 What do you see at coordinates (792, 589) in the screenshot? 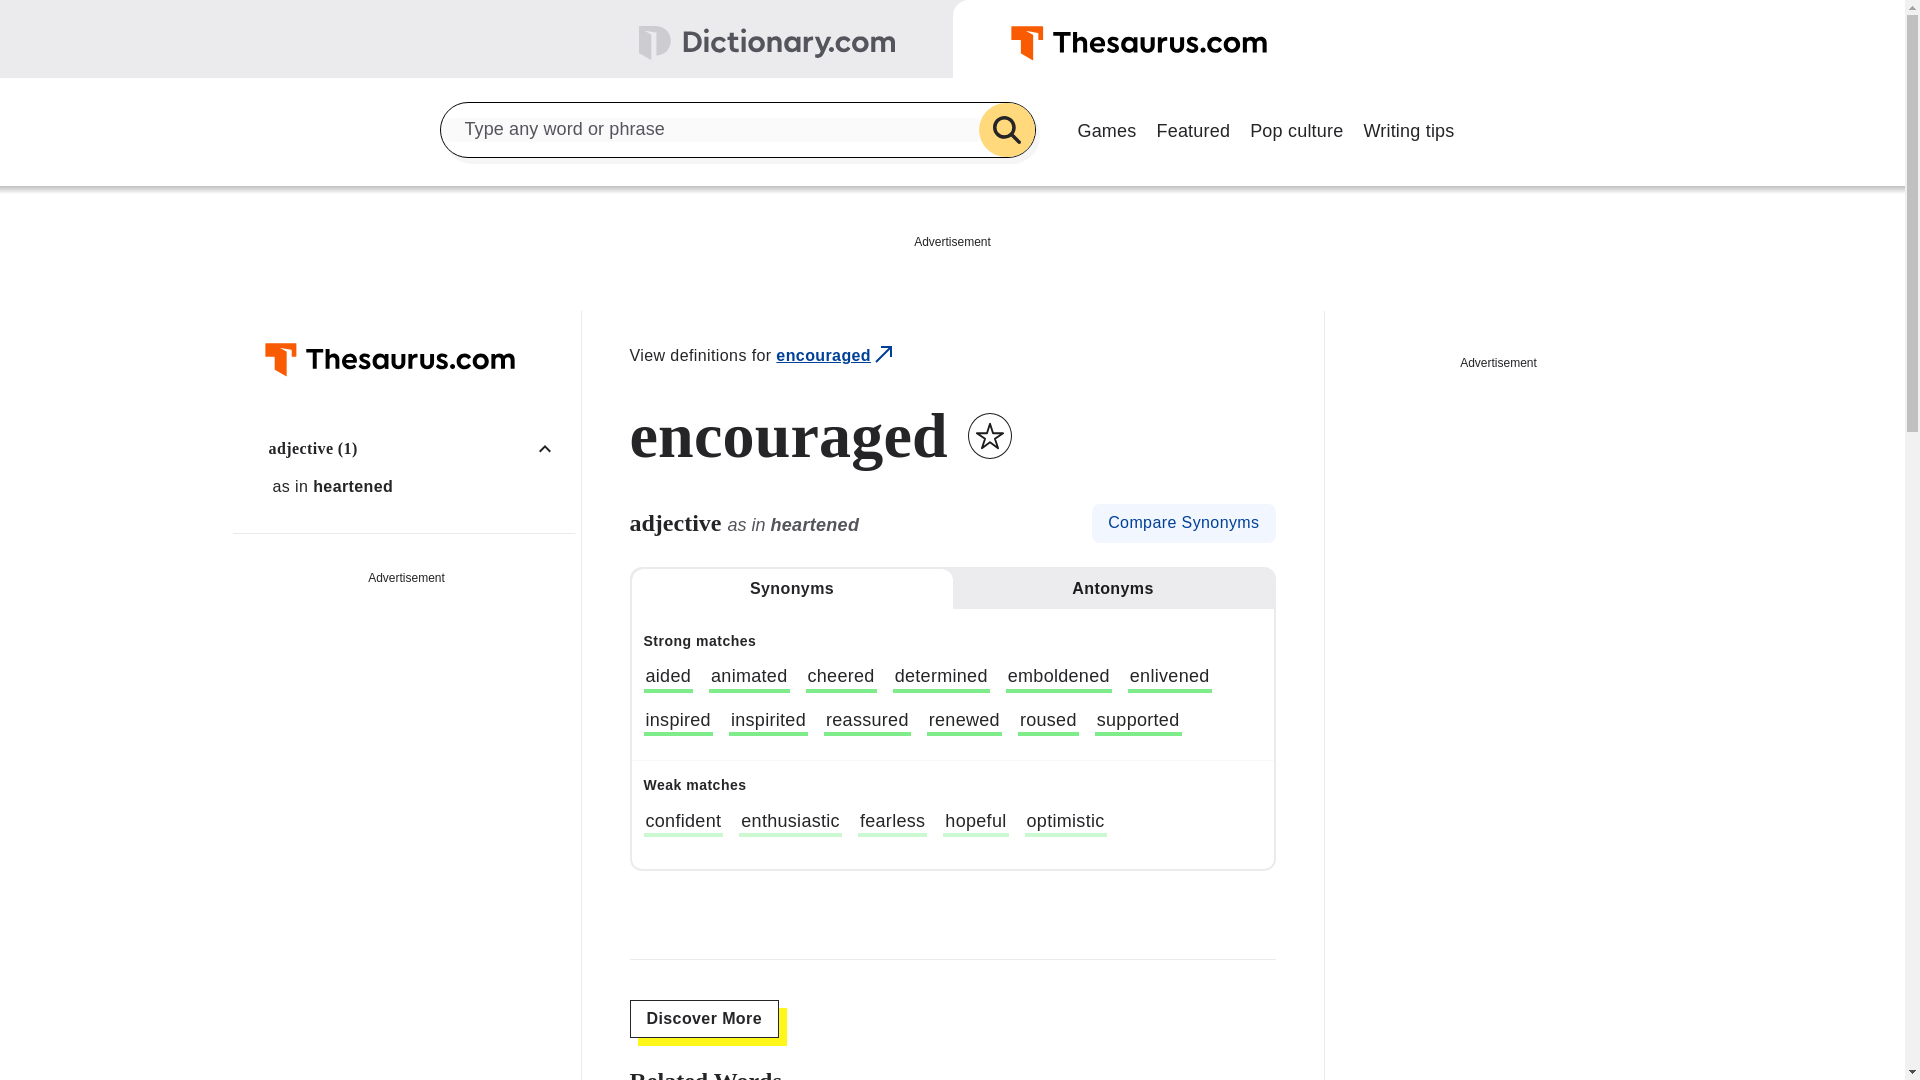
I see `Synonyms` at bounding box center [792, 589].